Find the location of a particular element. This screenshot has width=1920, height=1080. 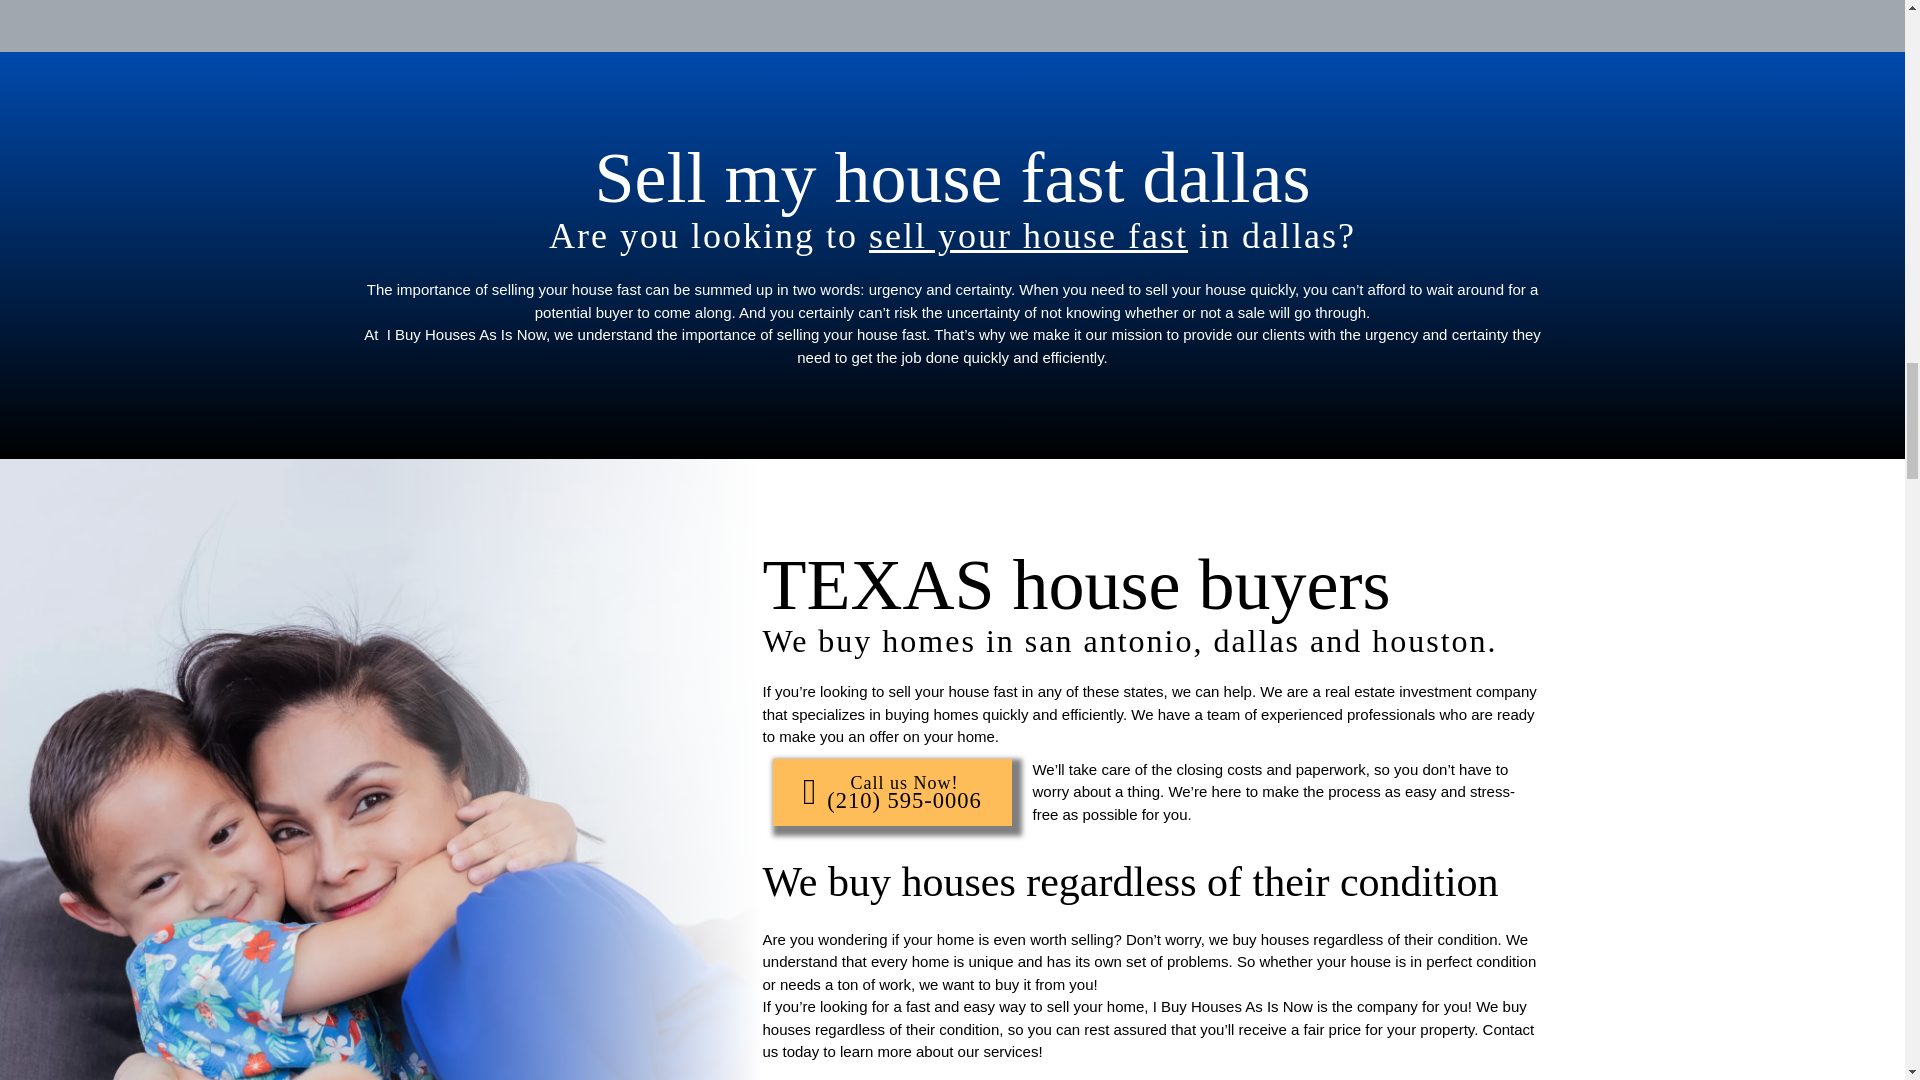

We buy homes in san antonio, dallas and houston. is located at coordinates (1130, 640).